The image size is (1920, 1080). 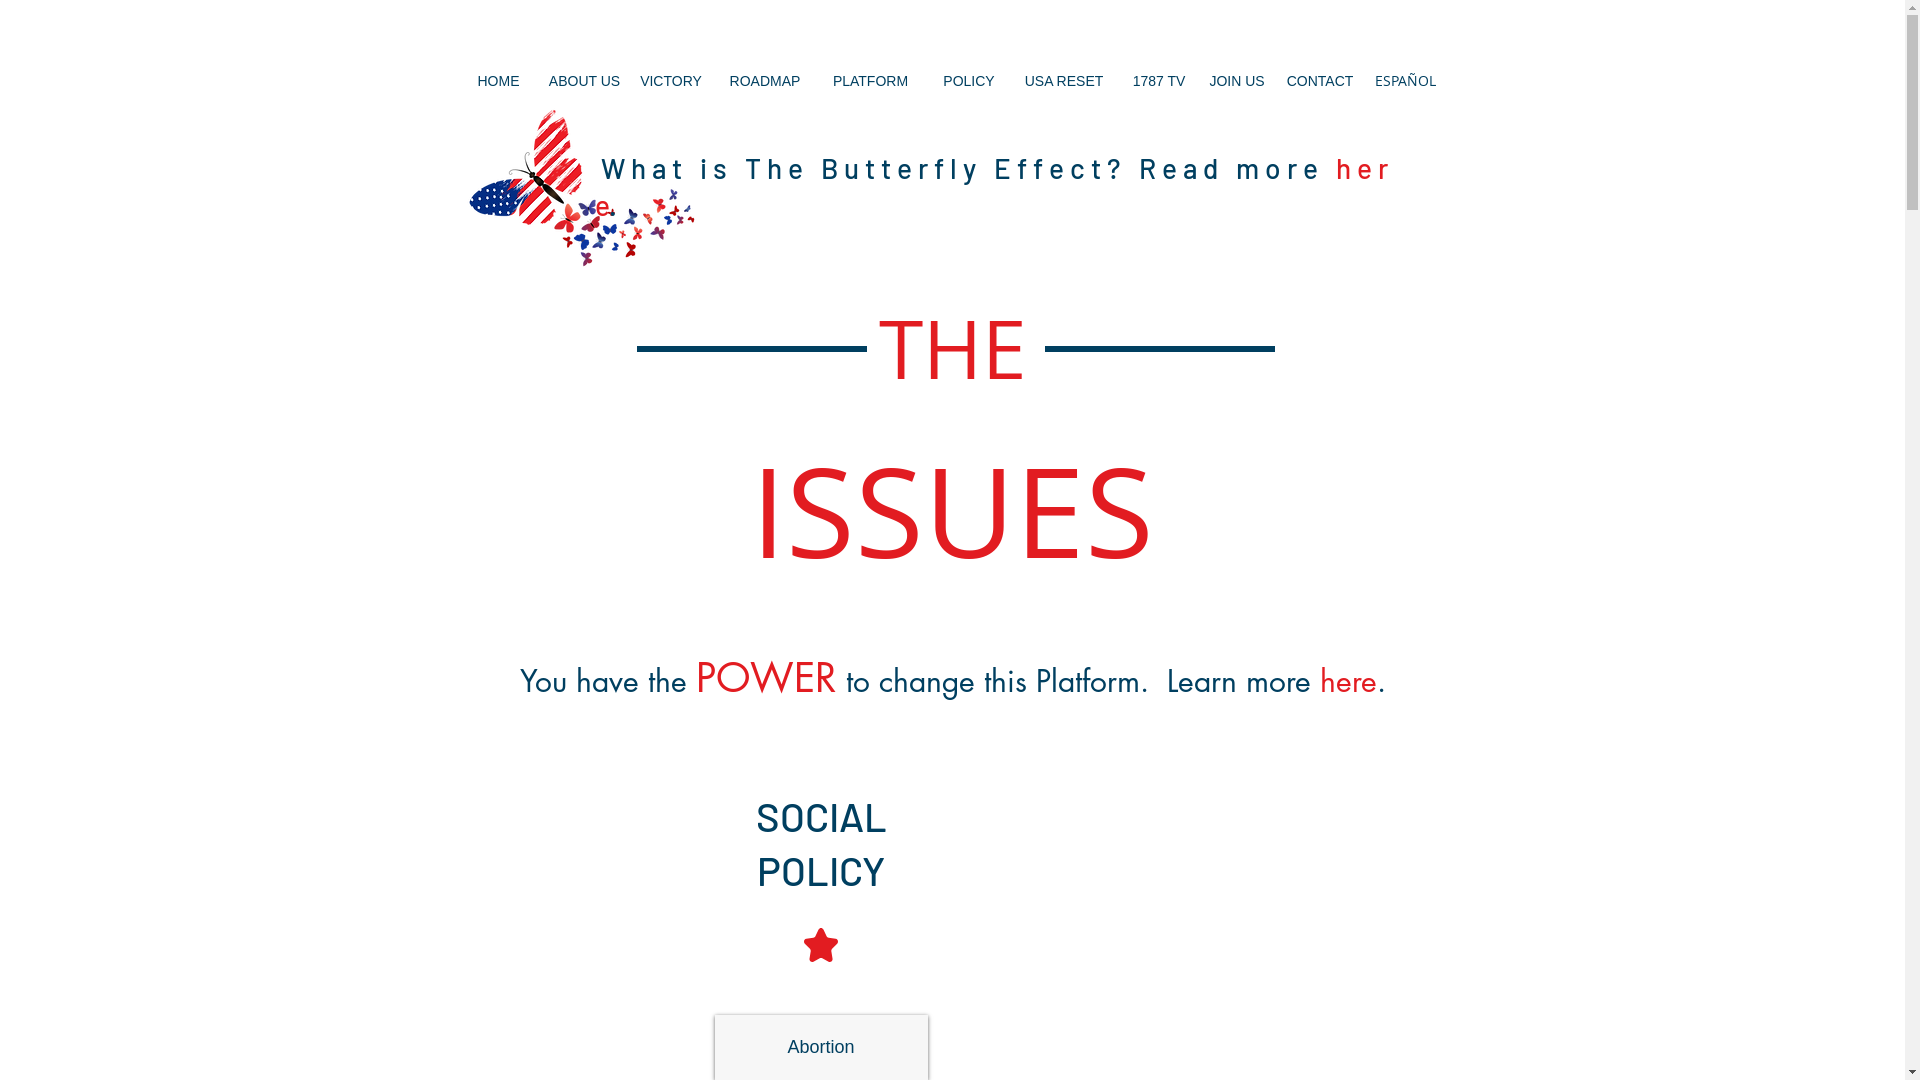 What do you see at coordinates (870, 80) in the screenshot?
I see `PLATFORM` at bounding box center [870, 80].